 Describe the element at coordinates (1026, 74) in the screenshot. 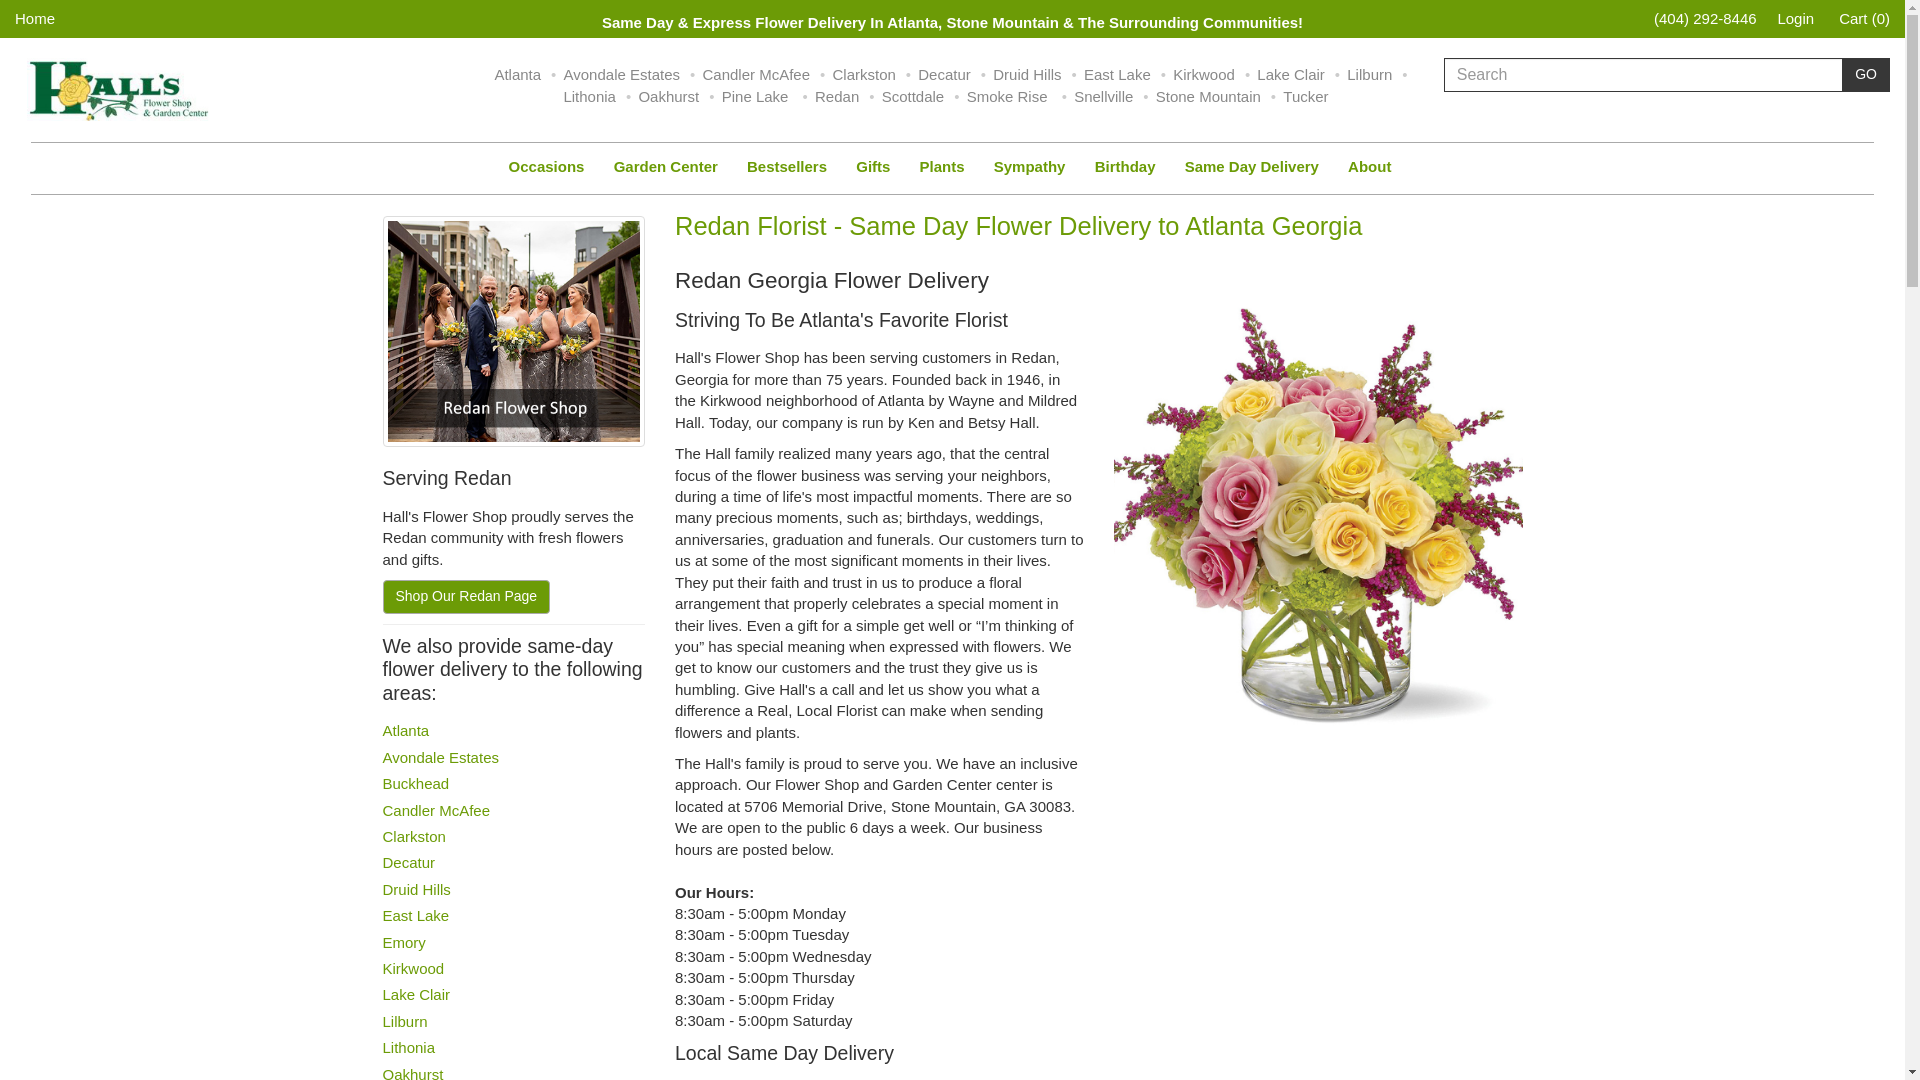

I see `Druid Hills` at that location.